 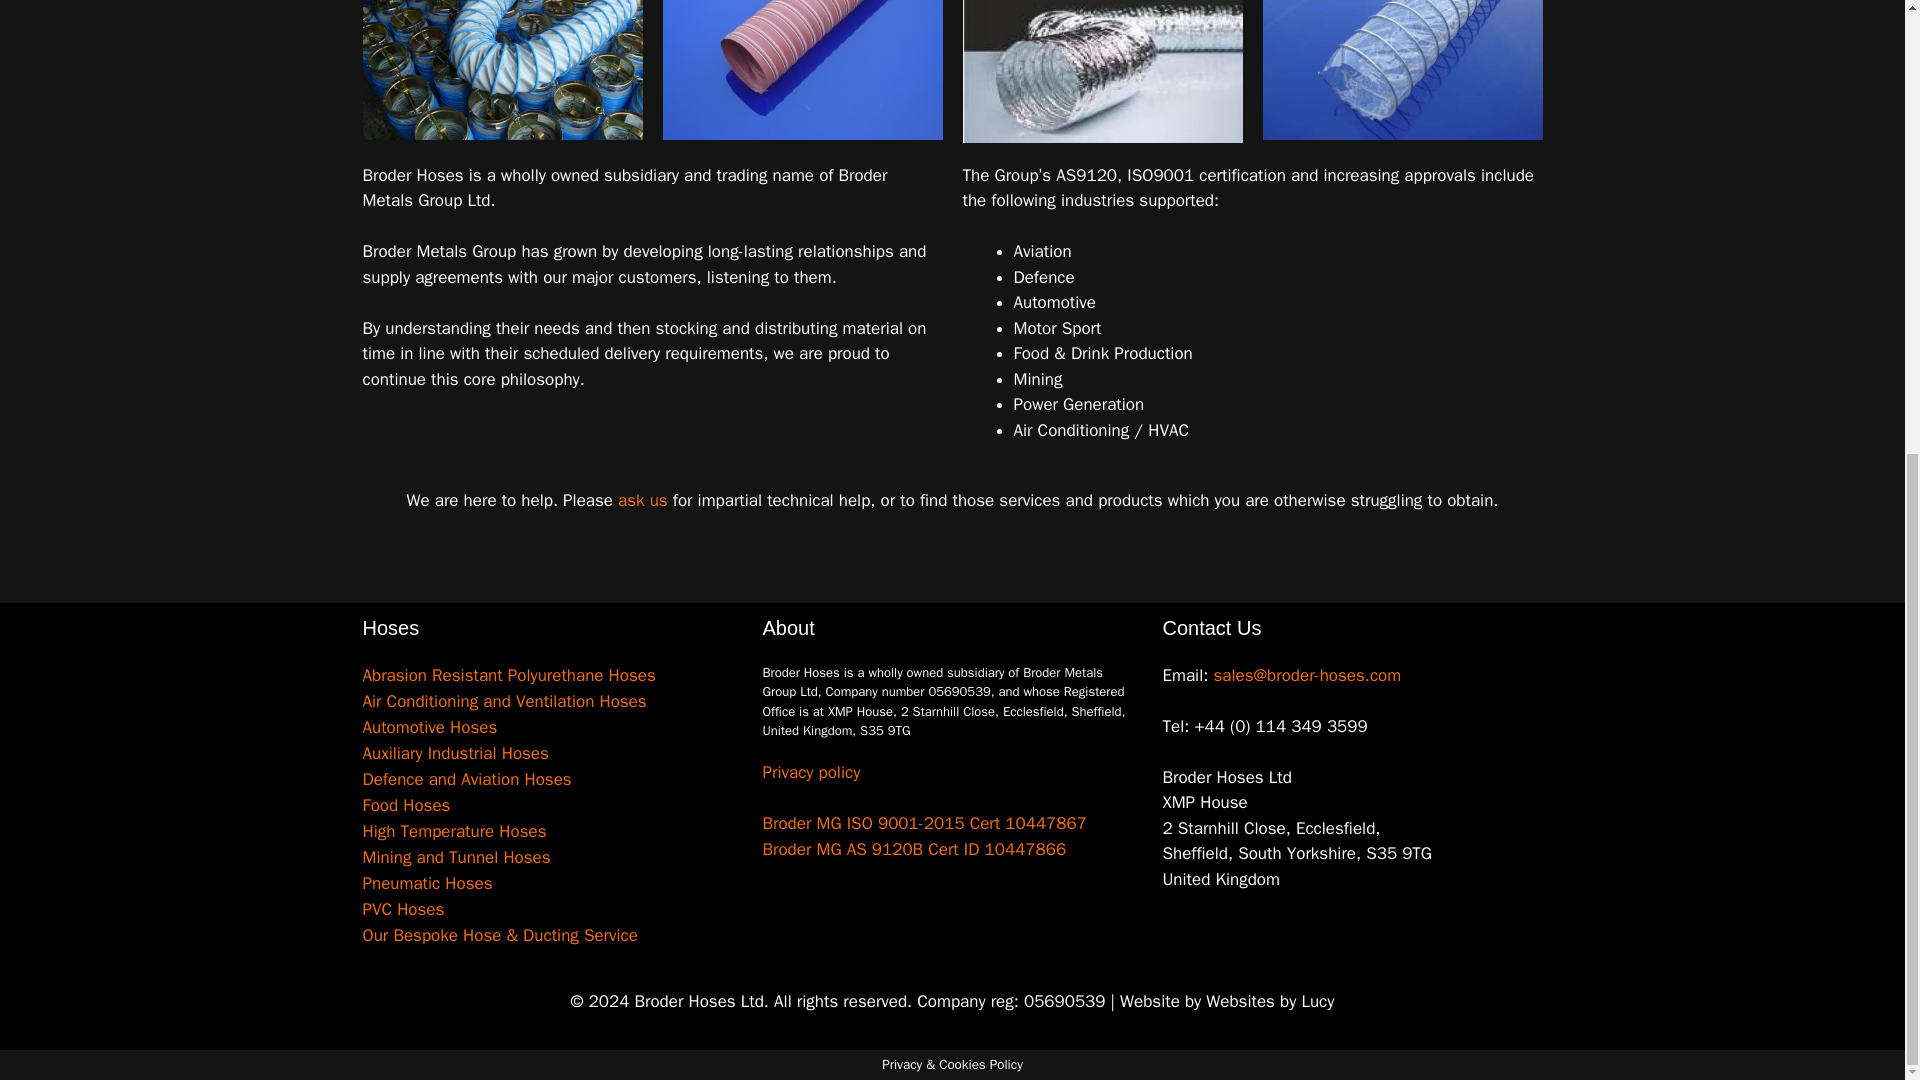 I want to click on Pneumatic Hoses, so click(x=552, y=884).